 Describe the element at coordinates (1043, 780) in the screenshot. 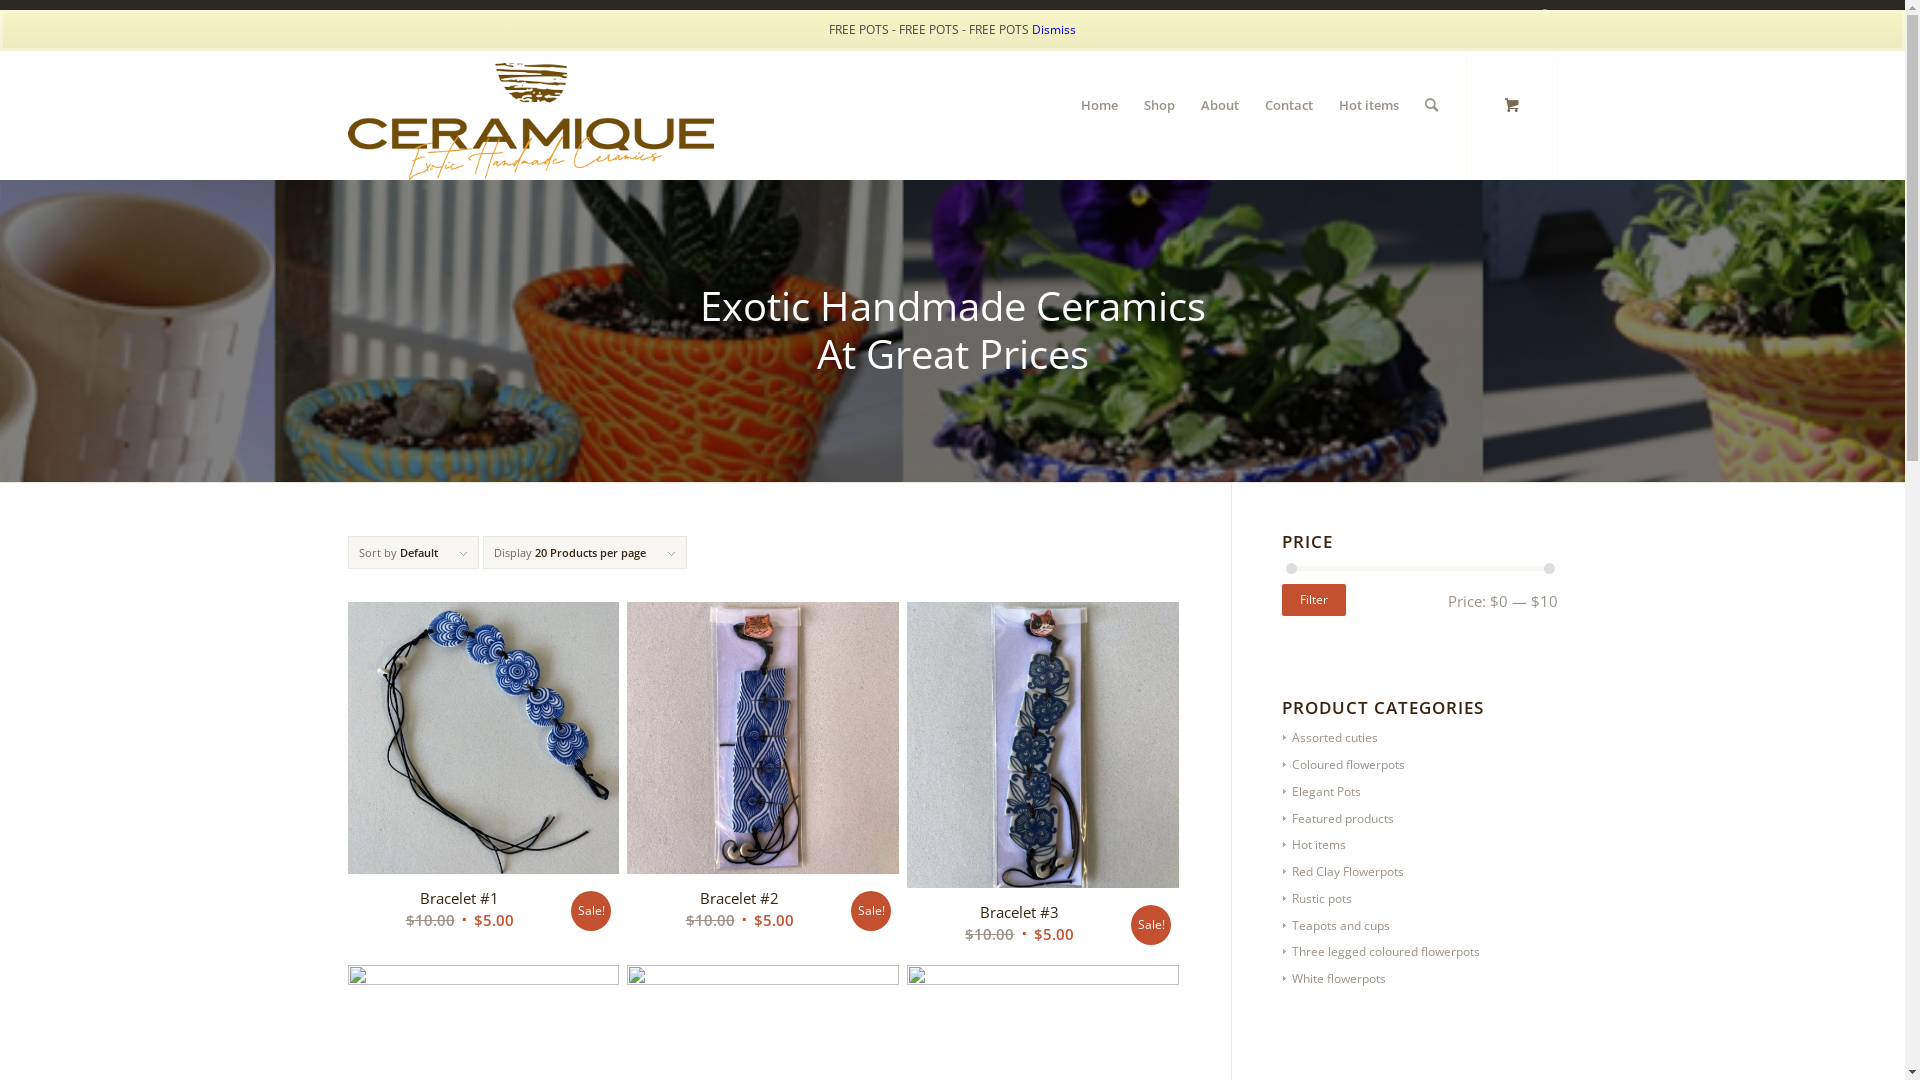

I see `Bracelet #3
$10.00 $5.00
Sale!` at that location.